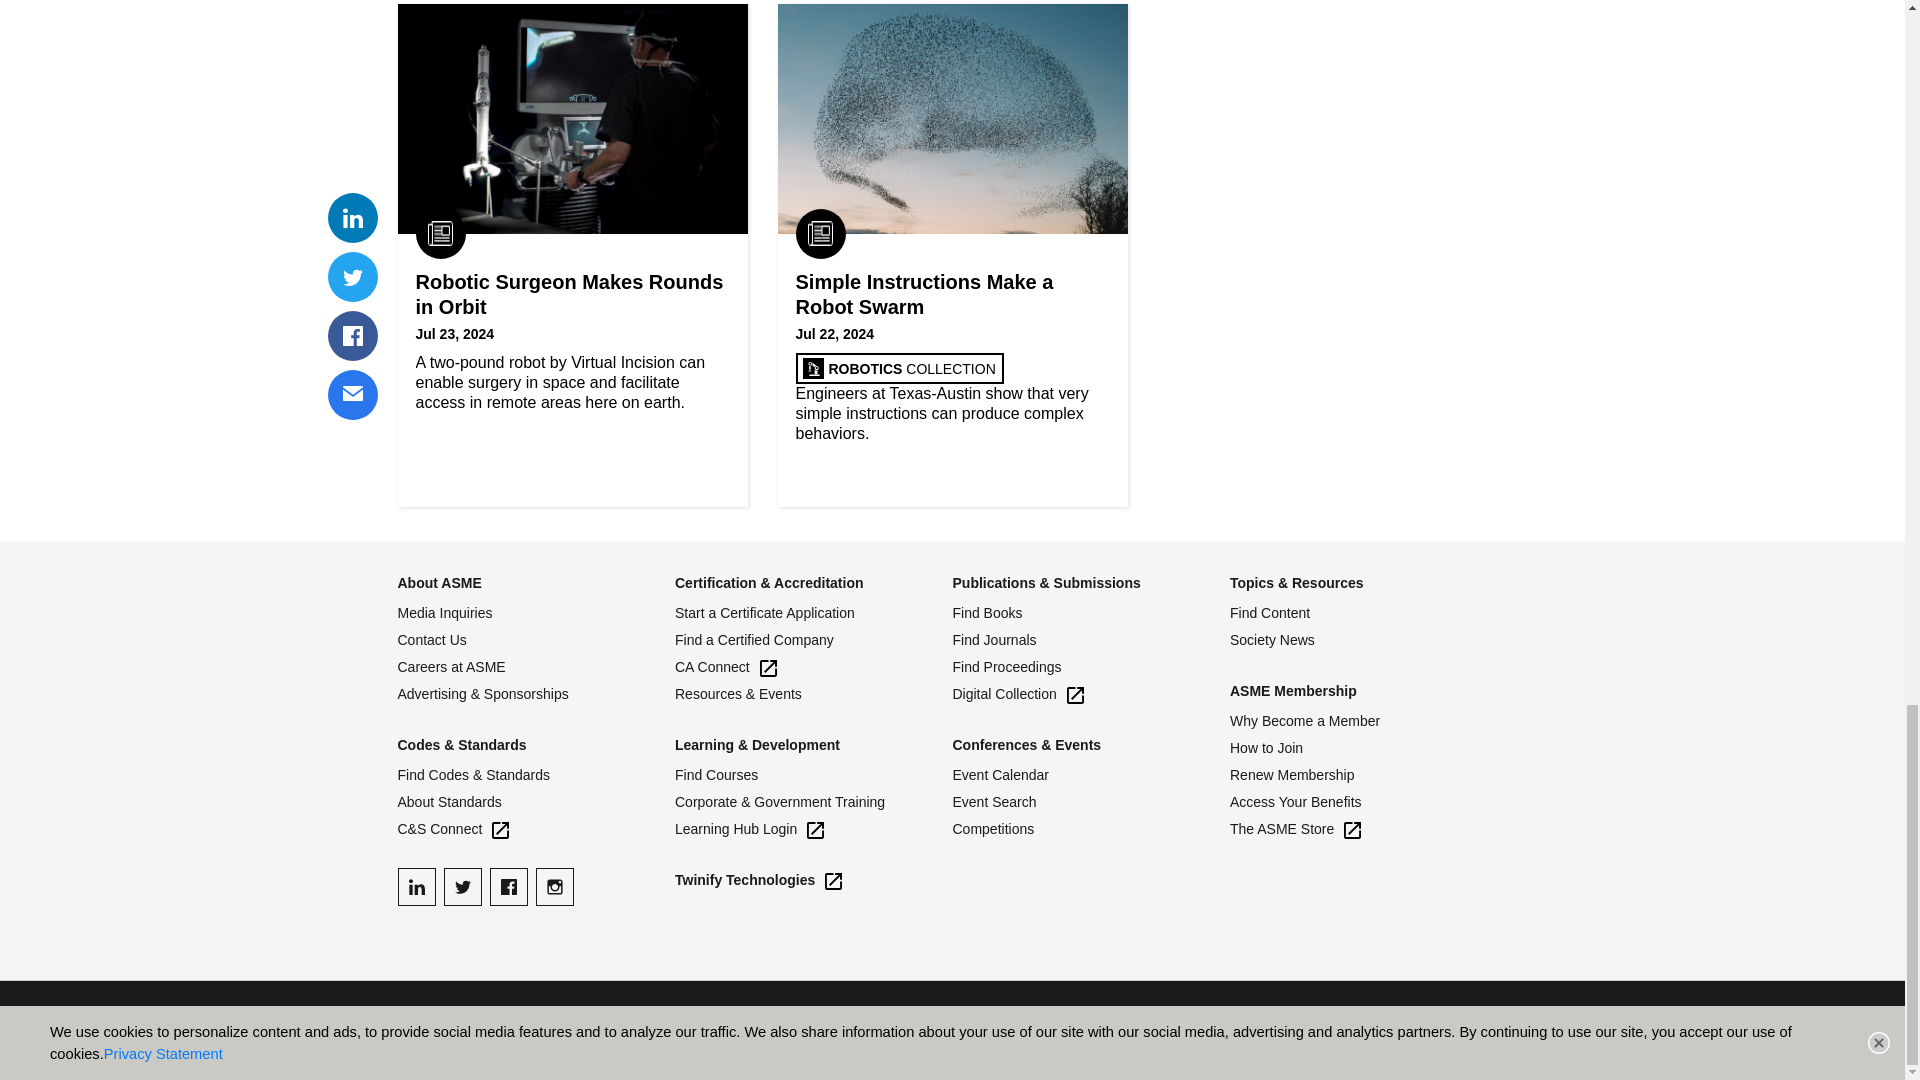 The image size is (1920, 1080). I want to click on ASME on Instagram, so click(554, 887).